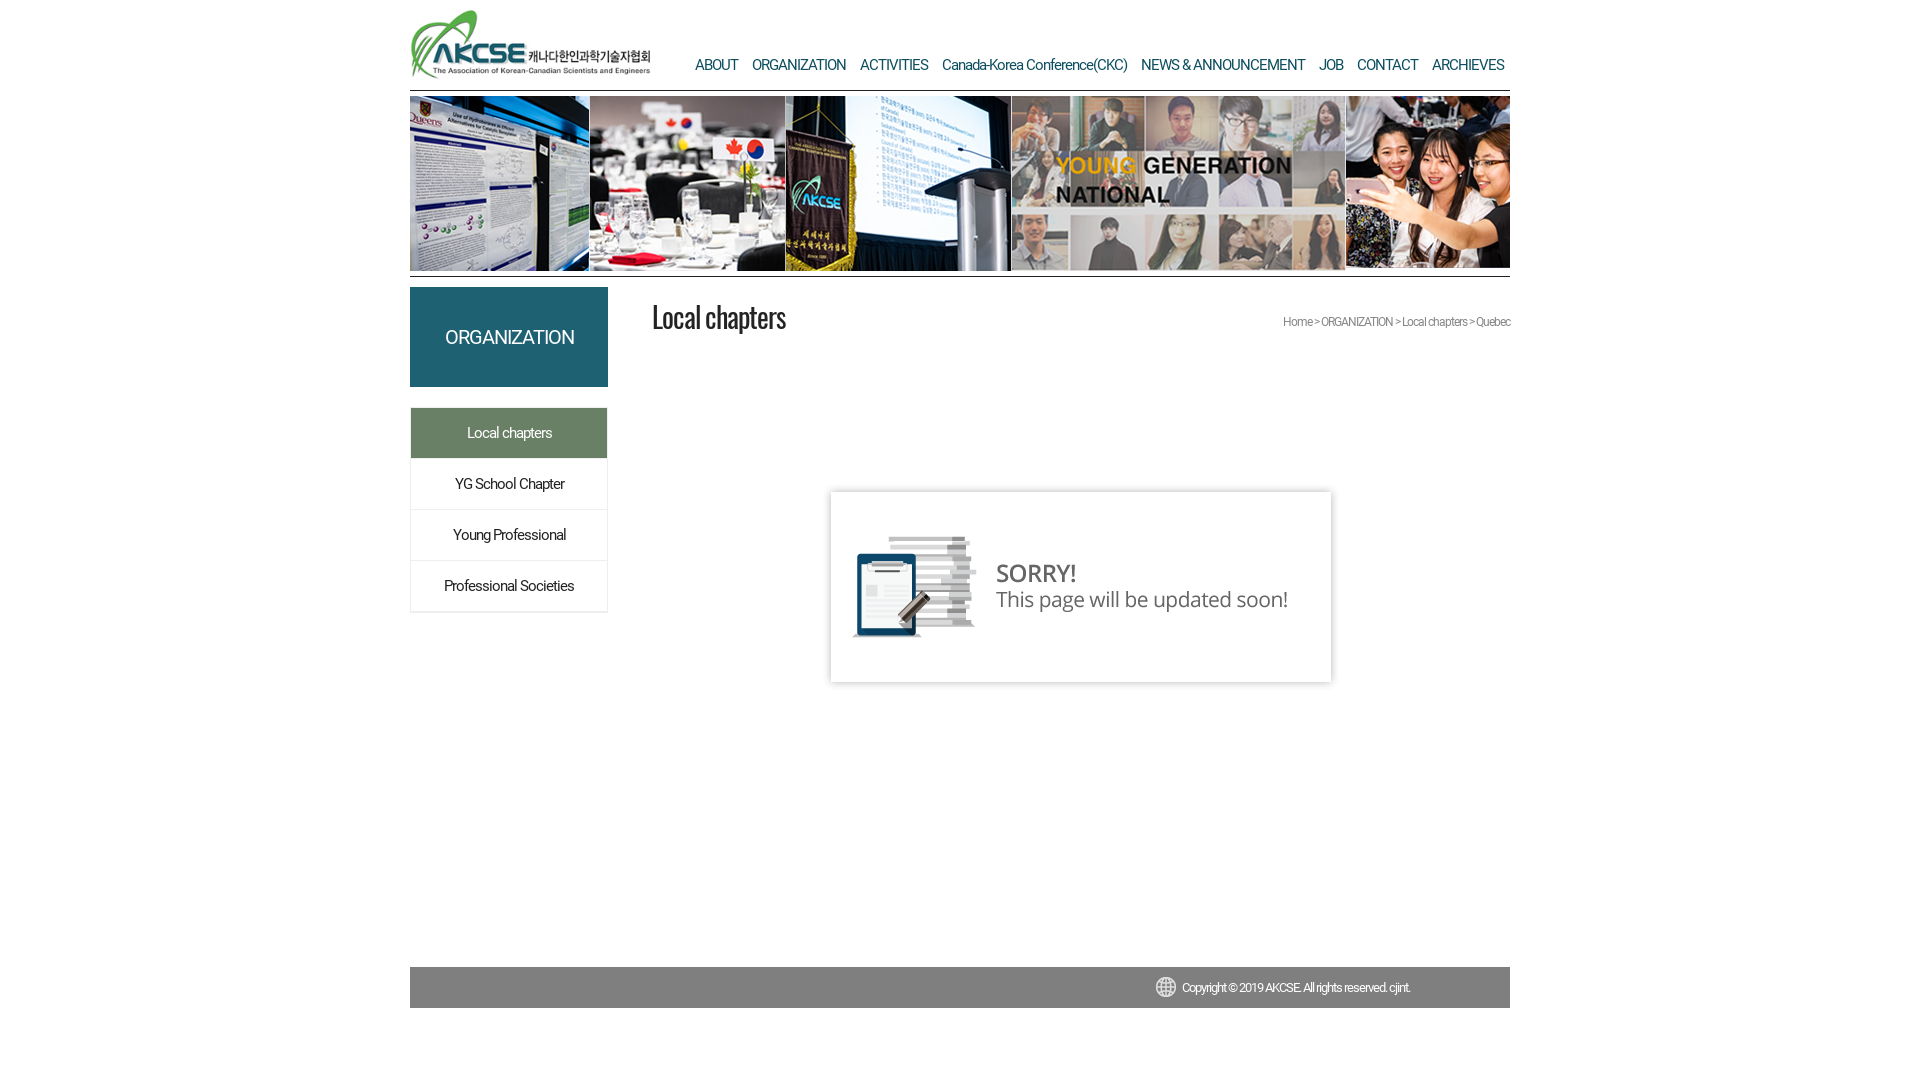  Describe the element at coordinates (509, 433) in the screenshot. I see `Local chapters` at that location.